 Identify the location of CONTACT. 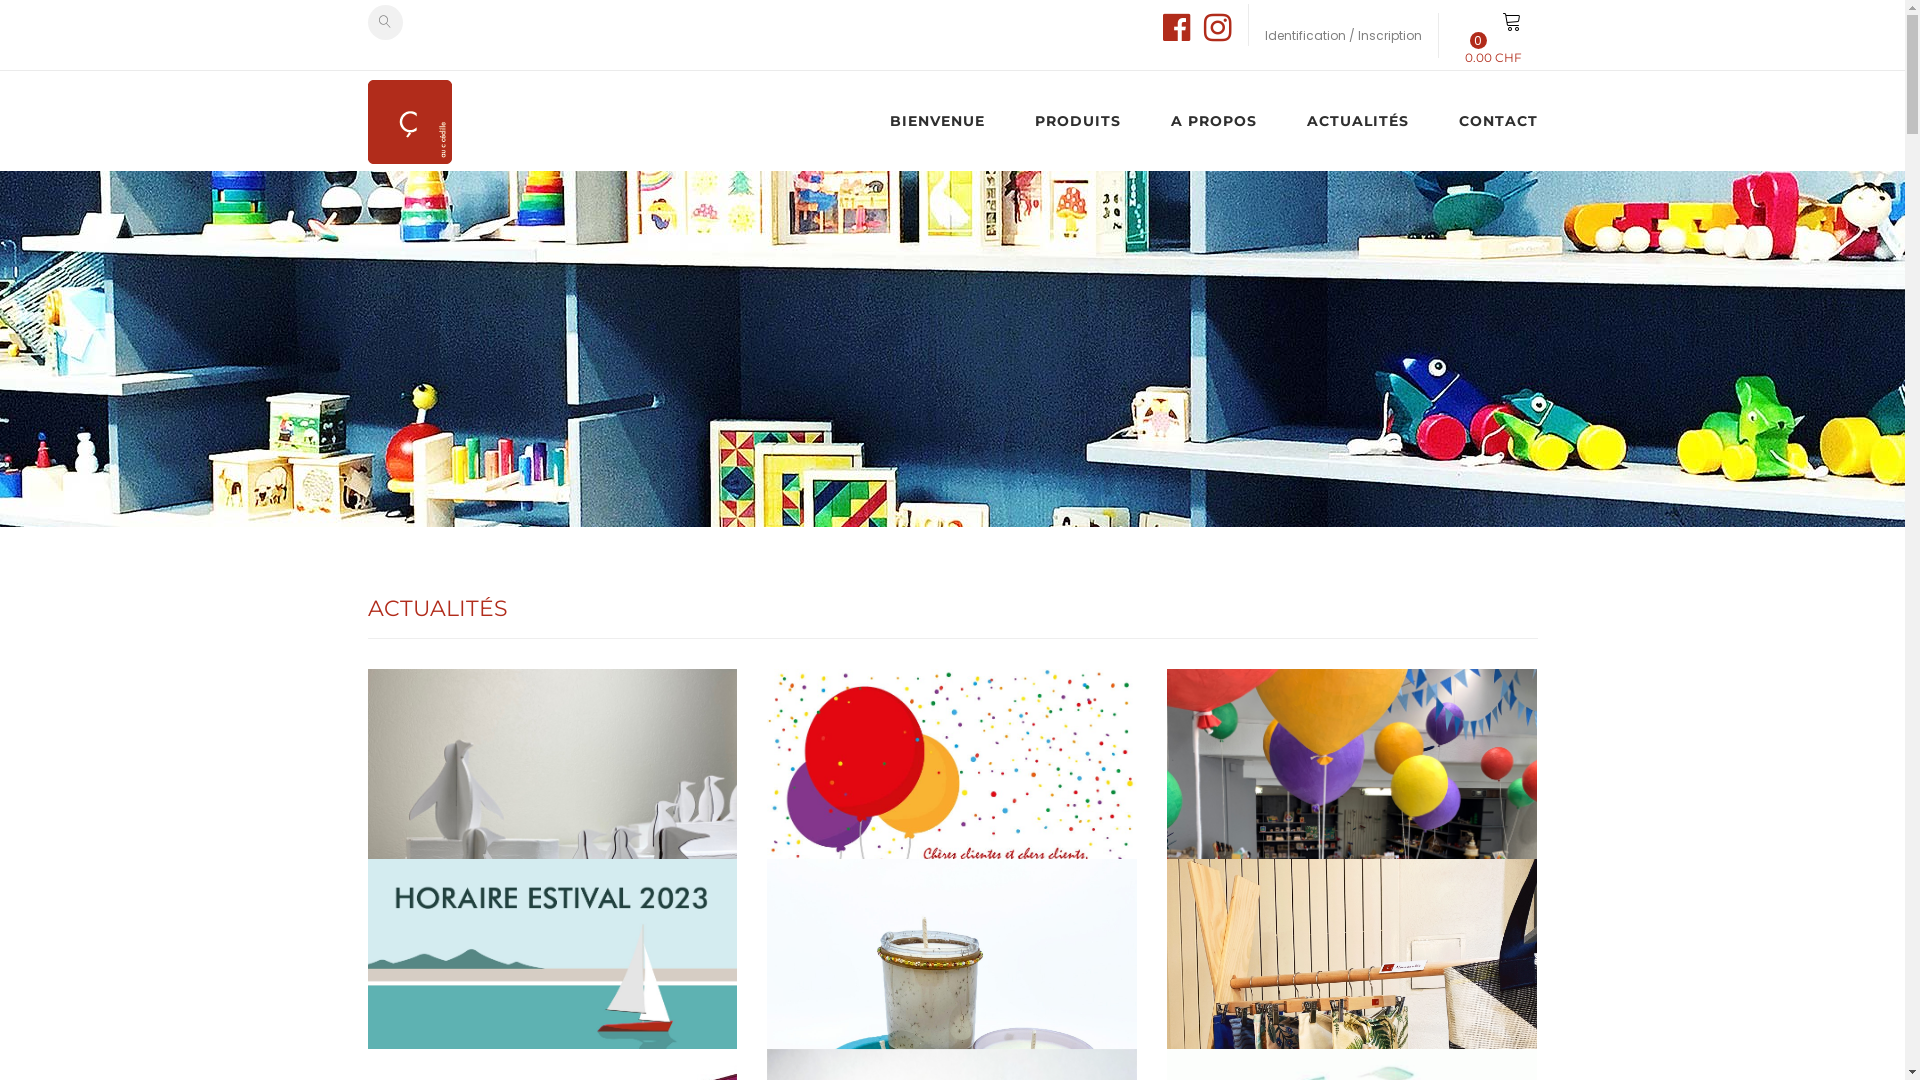
(1486, 121).